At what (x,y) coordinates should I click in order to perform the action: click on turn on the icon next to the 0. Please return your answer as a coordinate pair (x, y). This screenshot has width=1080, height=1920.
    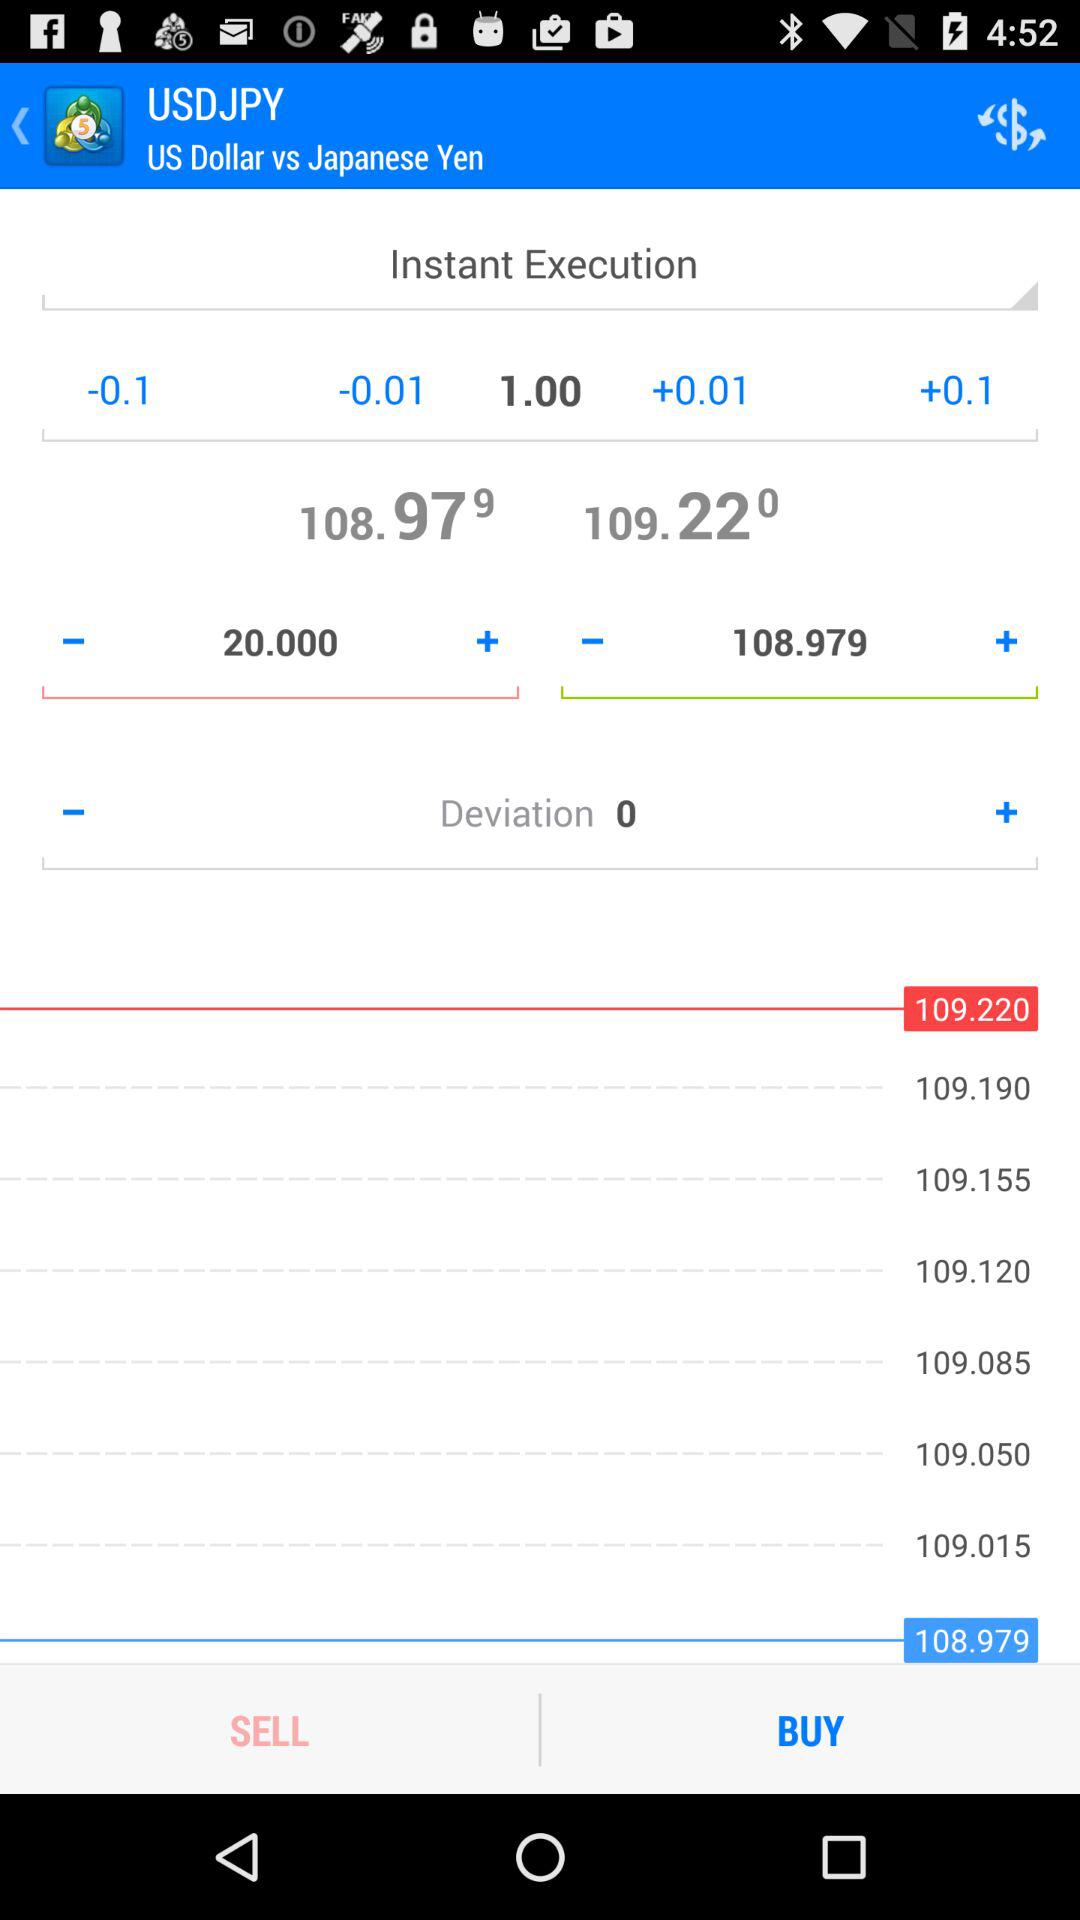
    Looking at the image, I should click on (527, 812).